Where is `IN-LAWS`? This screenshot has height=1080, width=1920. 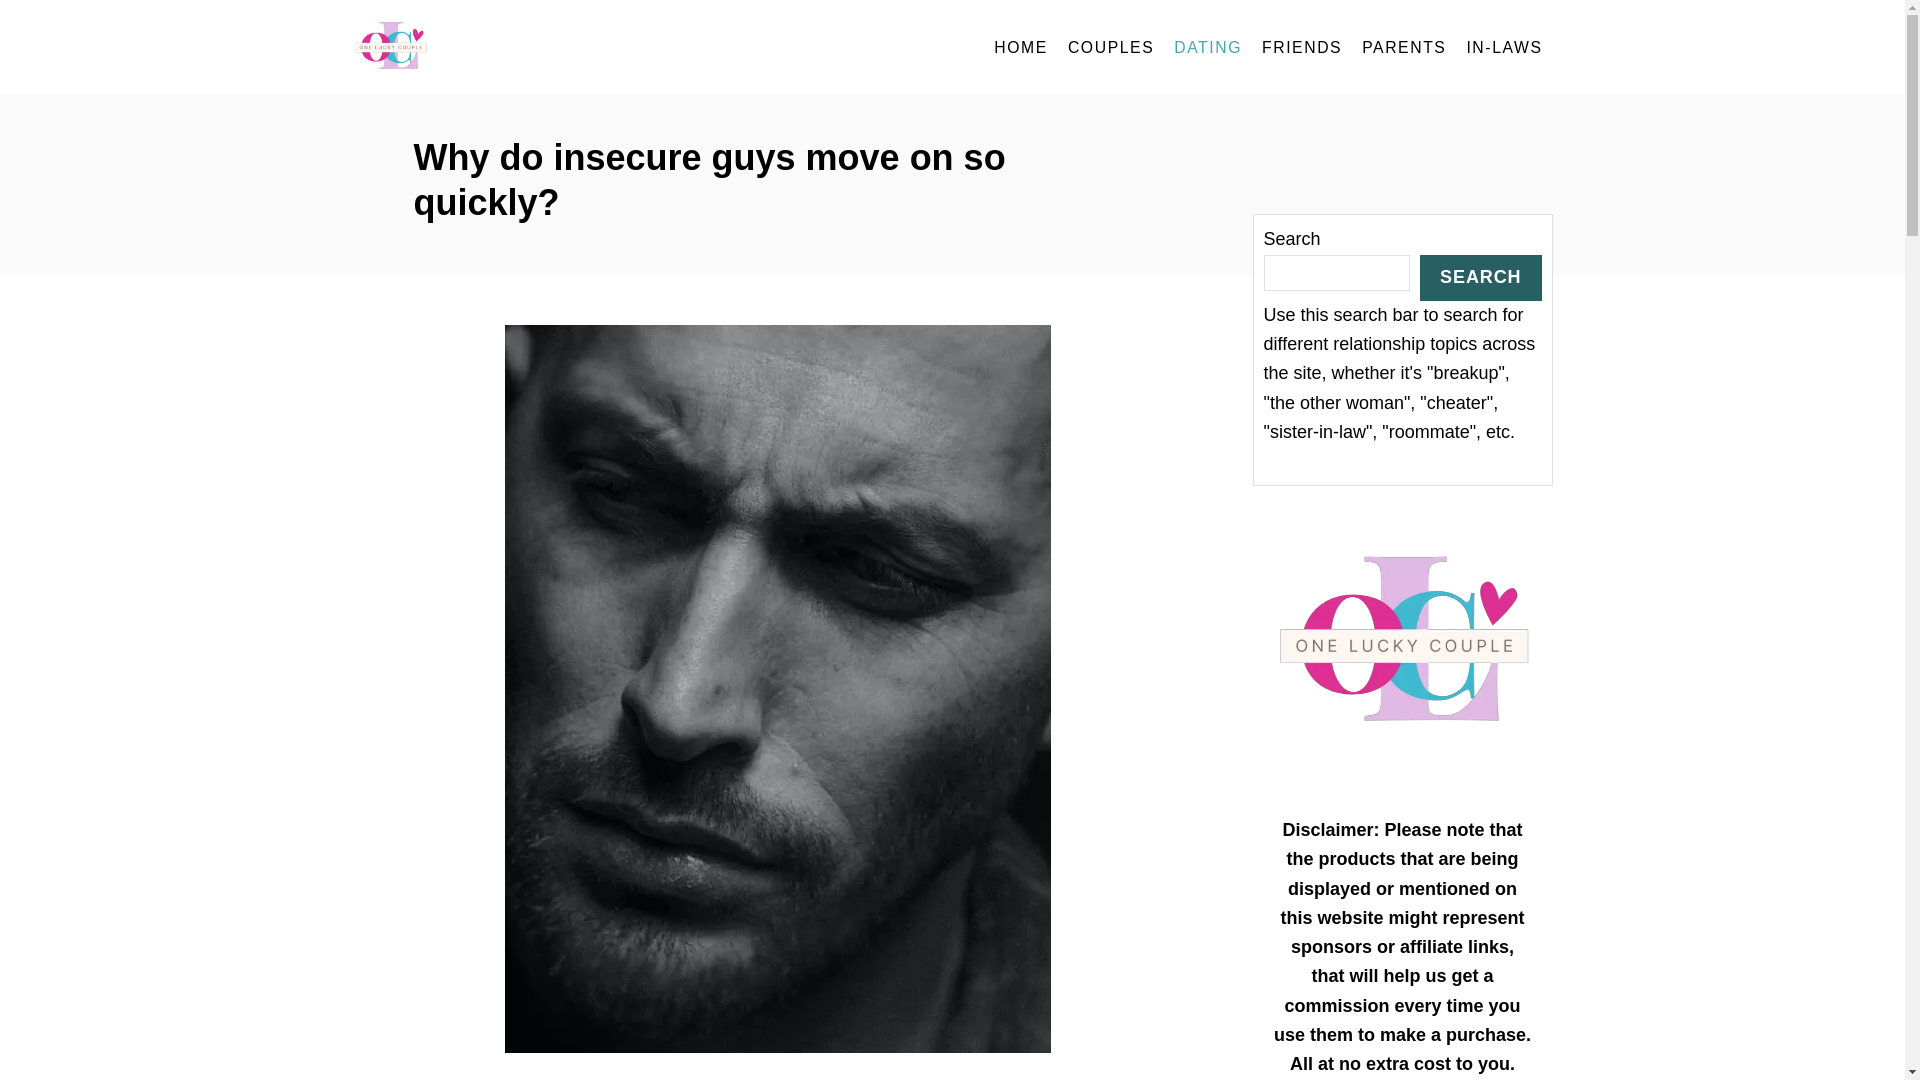 IN-LAWS is located at coordinates (1503, 48).